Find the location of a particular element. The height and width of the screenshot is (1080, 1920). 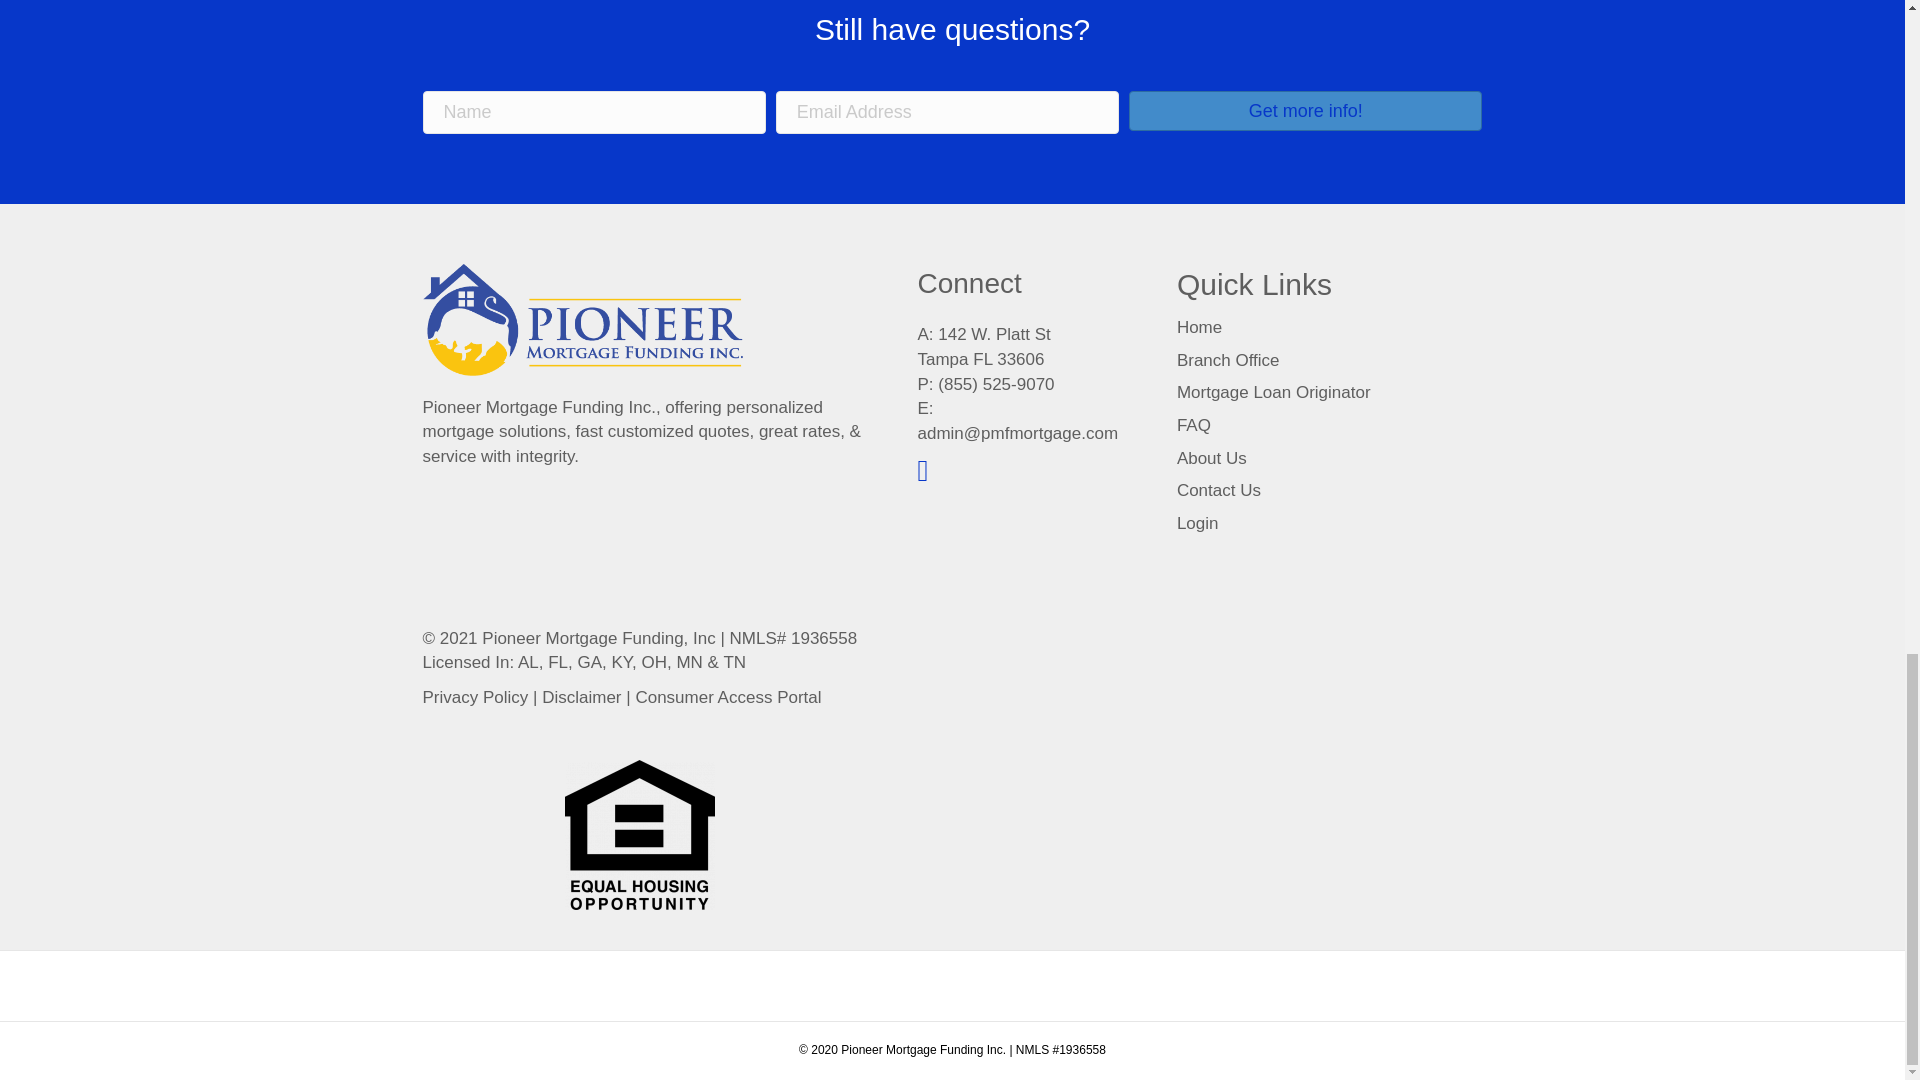

FL is located at coordinates (558, 662).